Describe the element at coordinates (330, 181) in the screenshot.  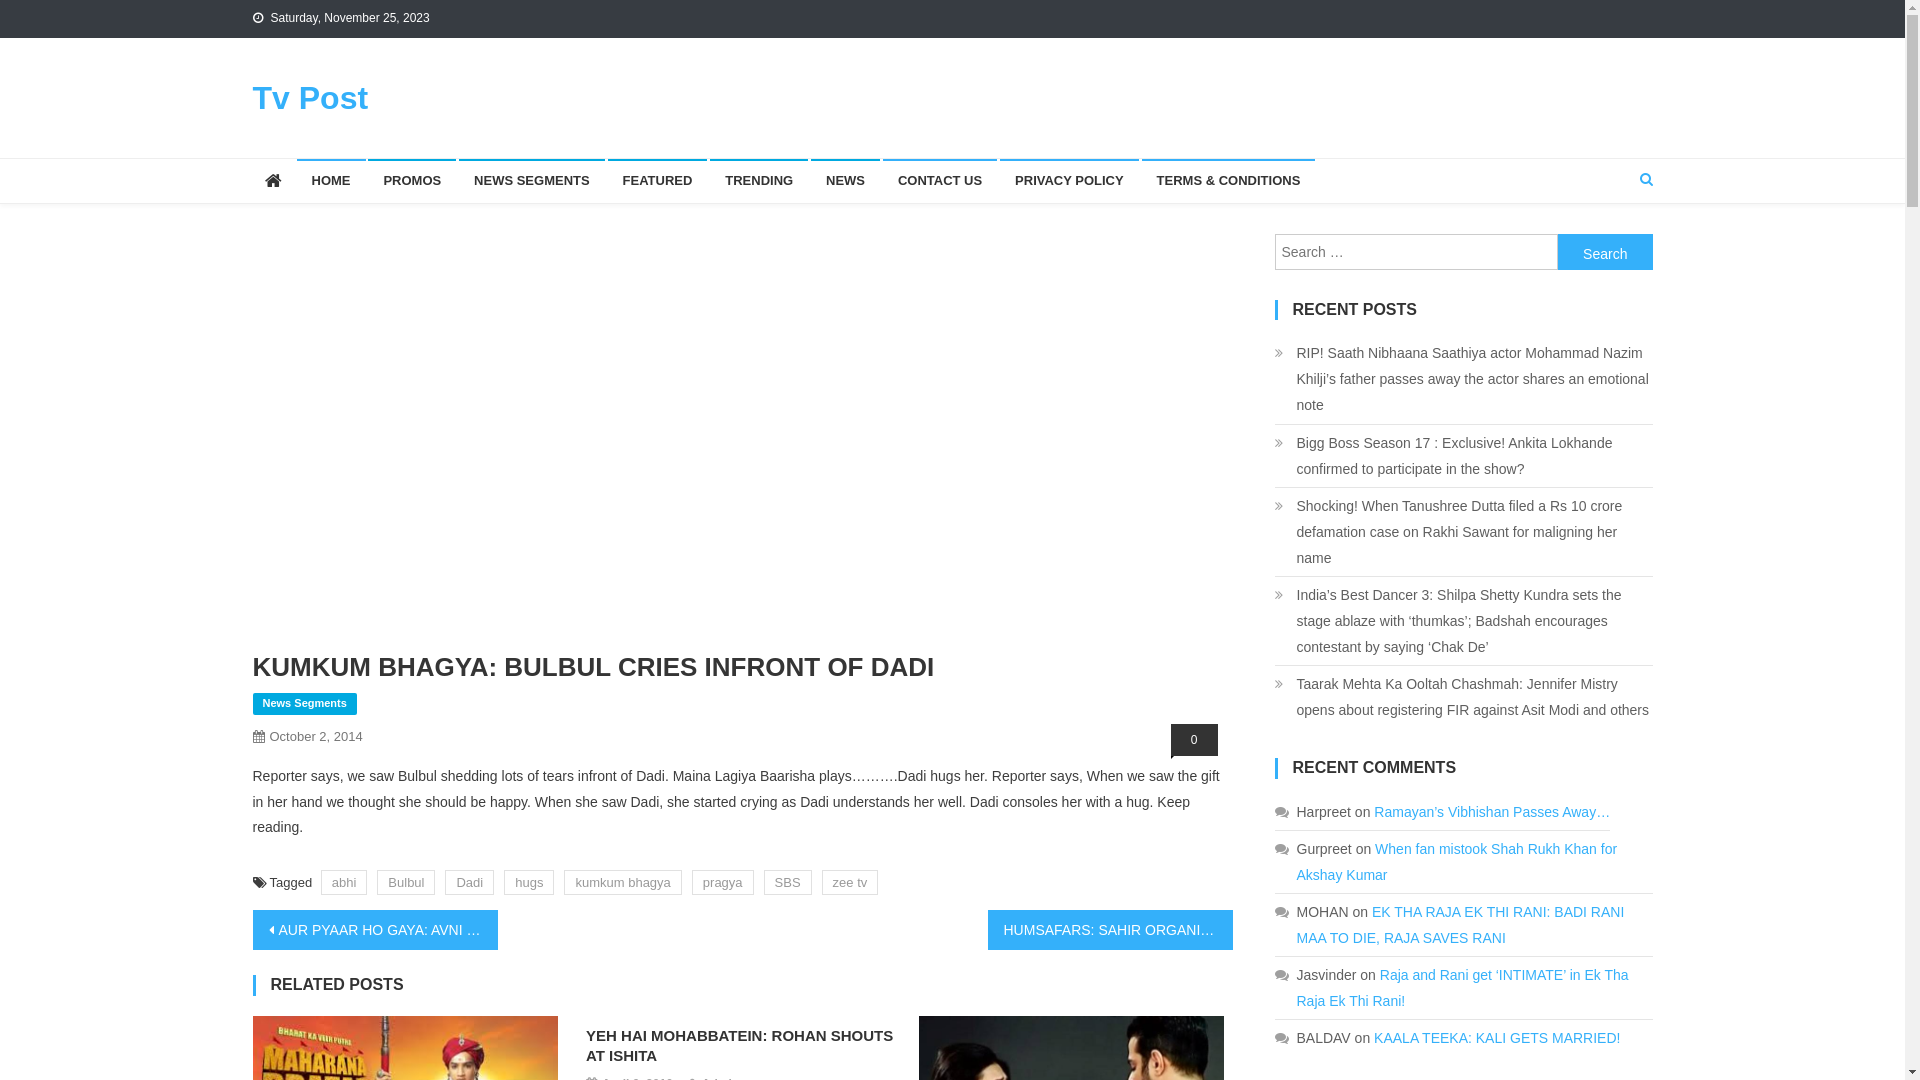
I see `HOME` at that location.